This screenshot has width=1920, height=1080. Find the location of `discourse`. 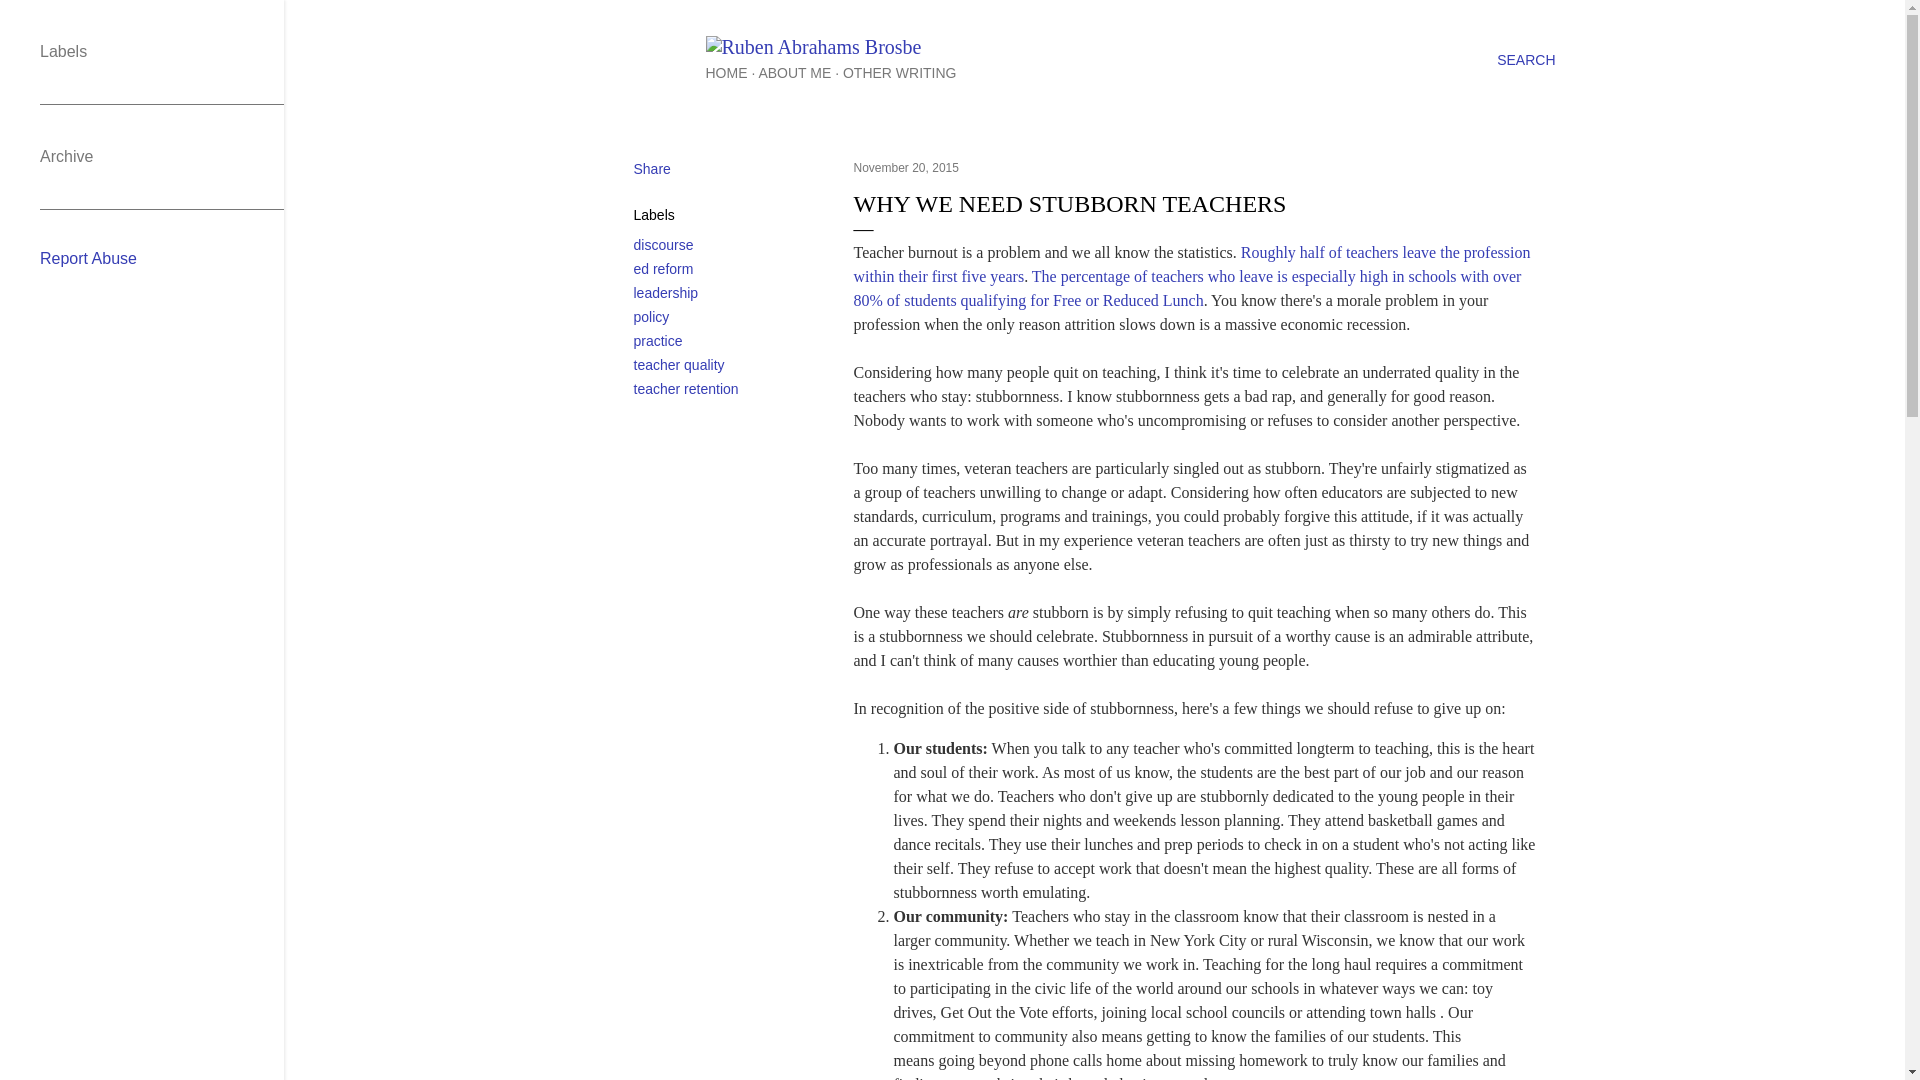

discourse is located at coordinates (663, 244).